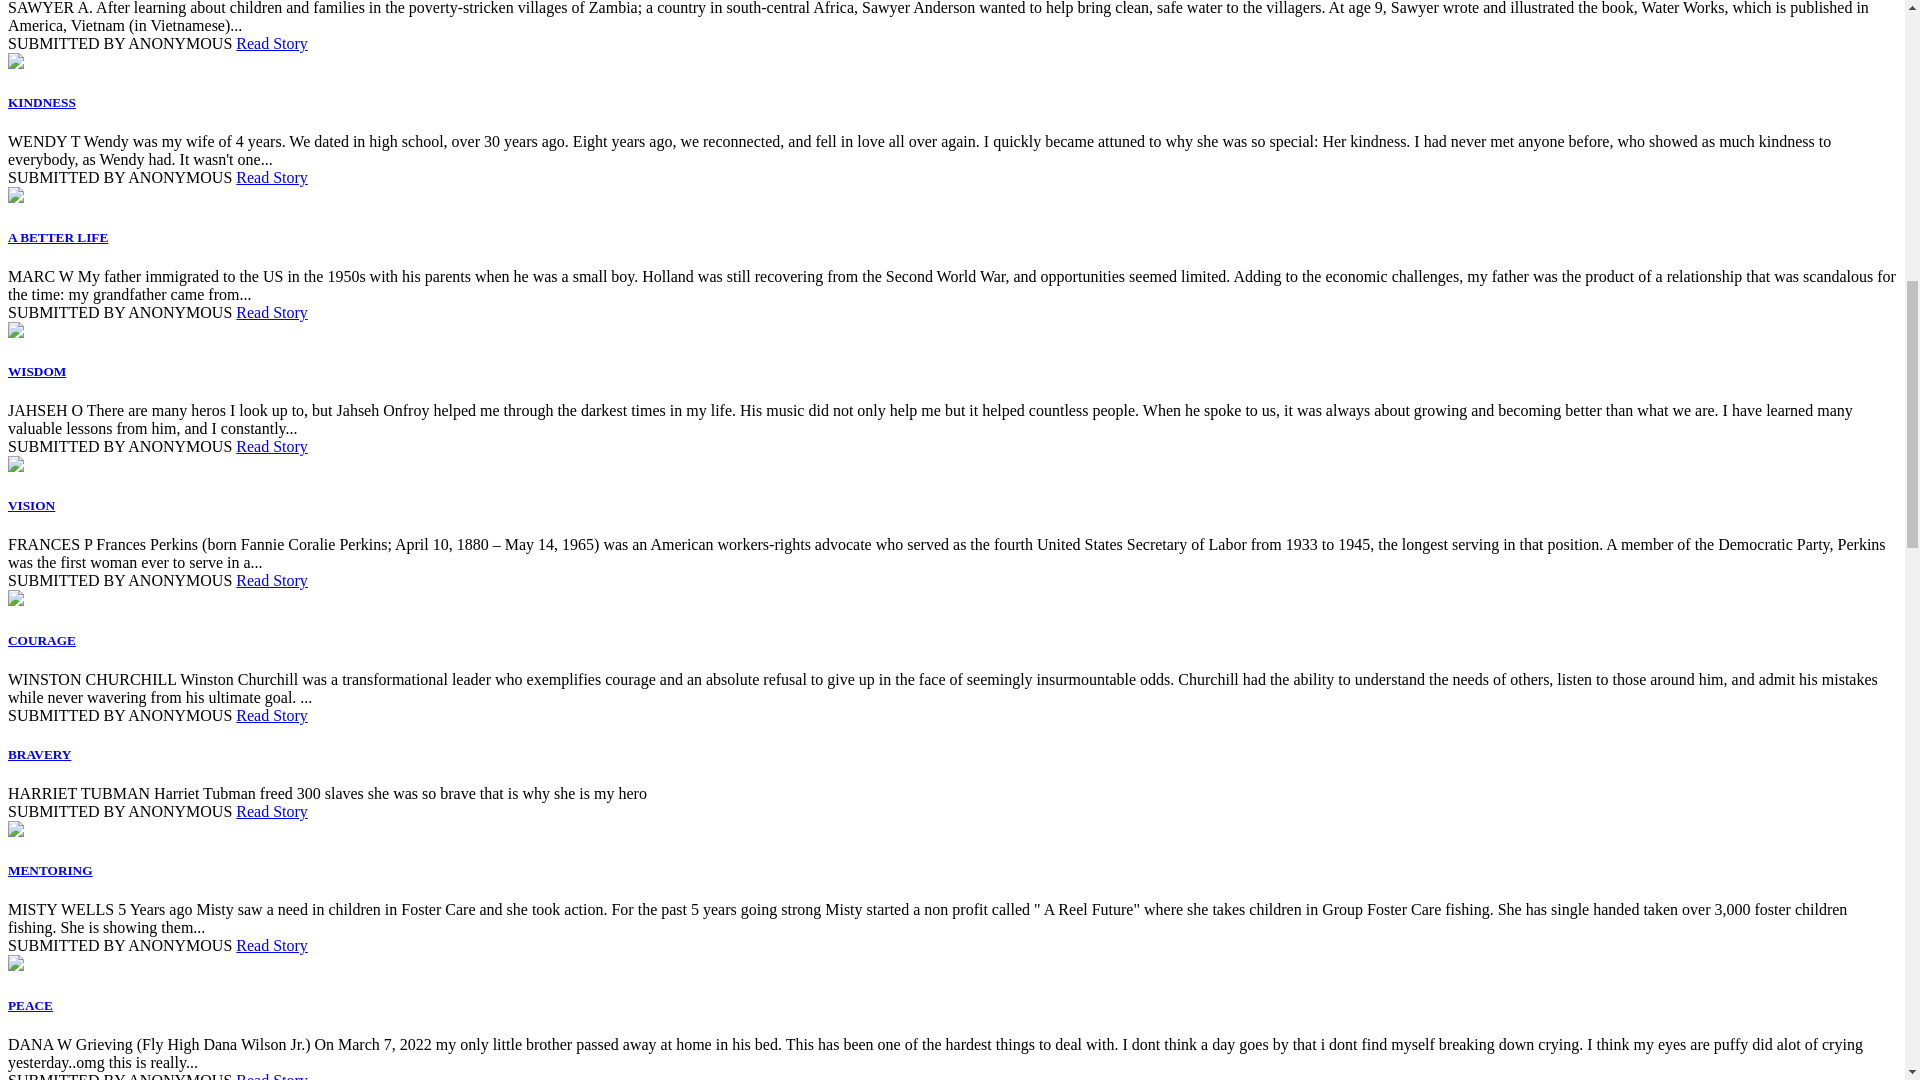 The width and height of the screenshot is (1920, 1080). Describe the element at coordinates (272, 312) in the screenshot. I see `Read Story` at that location.